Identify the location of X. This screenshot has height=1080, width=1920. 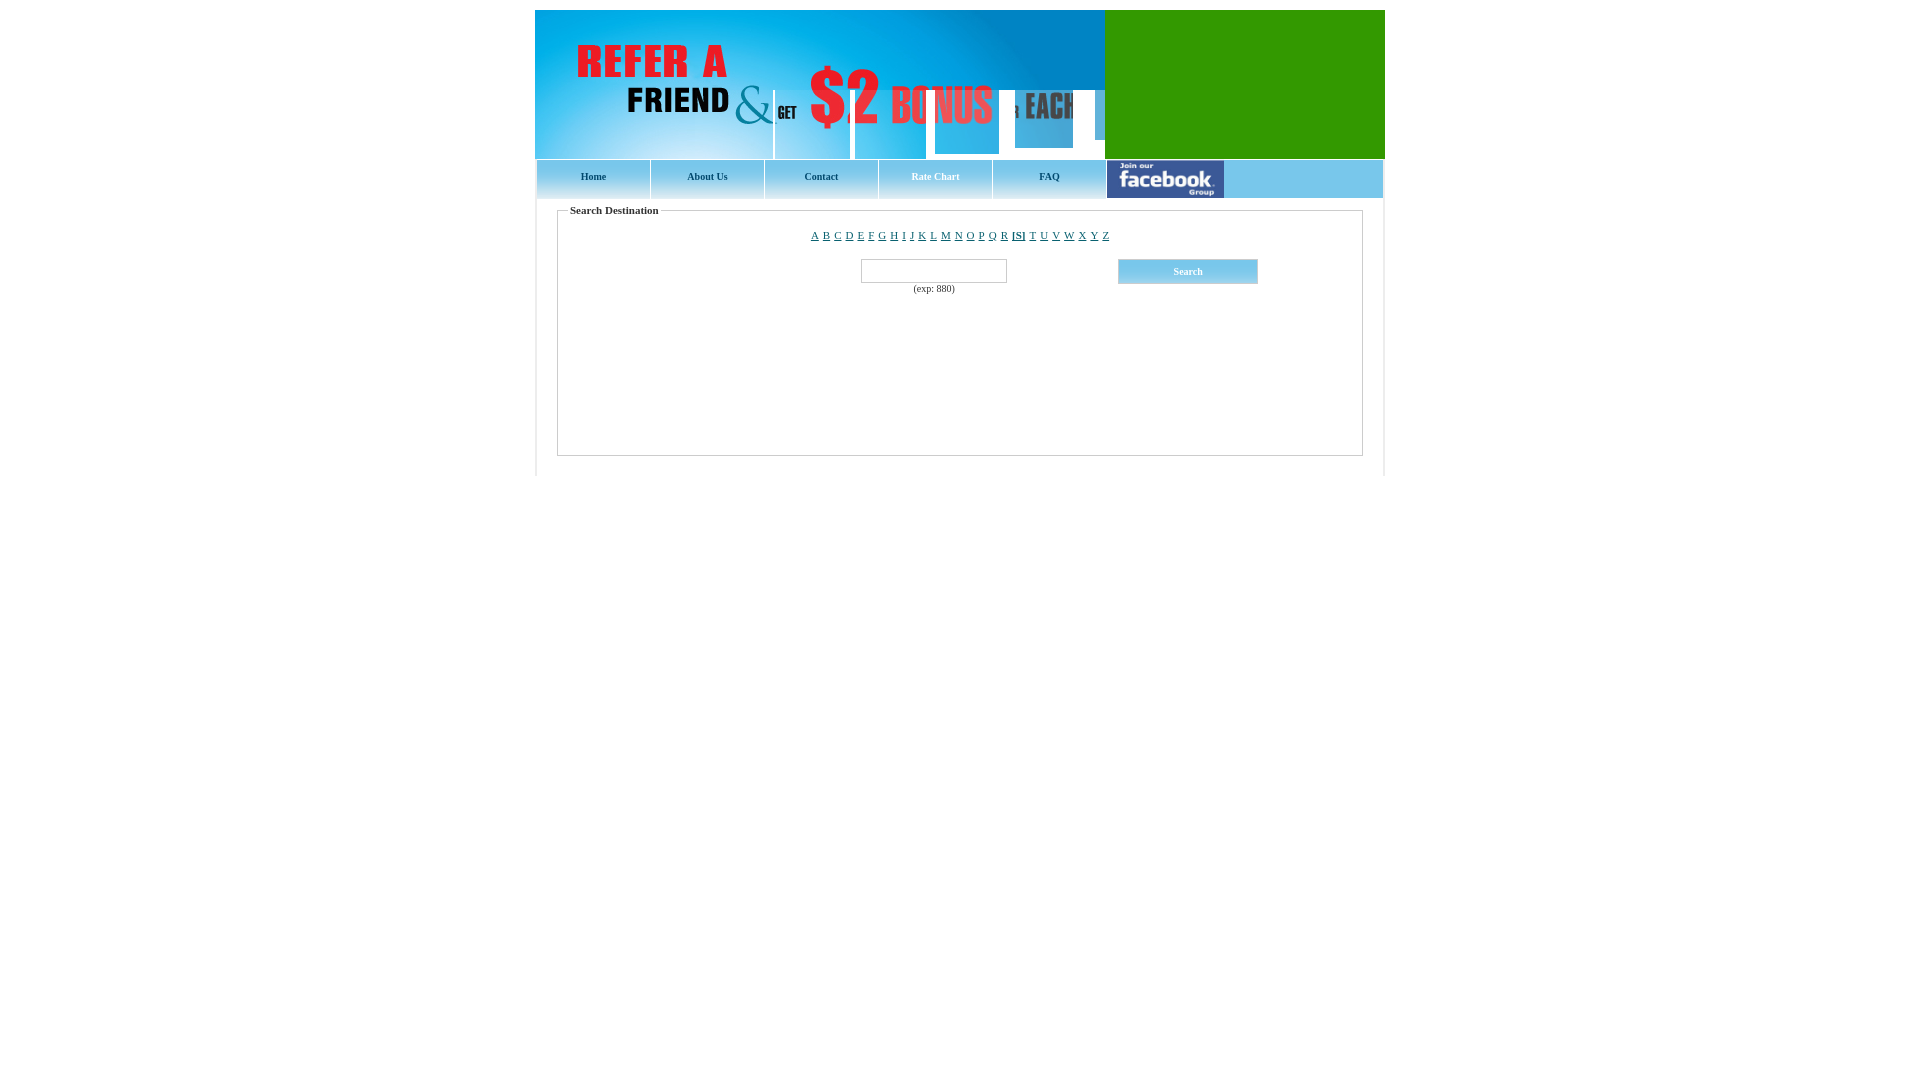
(1082, 235).